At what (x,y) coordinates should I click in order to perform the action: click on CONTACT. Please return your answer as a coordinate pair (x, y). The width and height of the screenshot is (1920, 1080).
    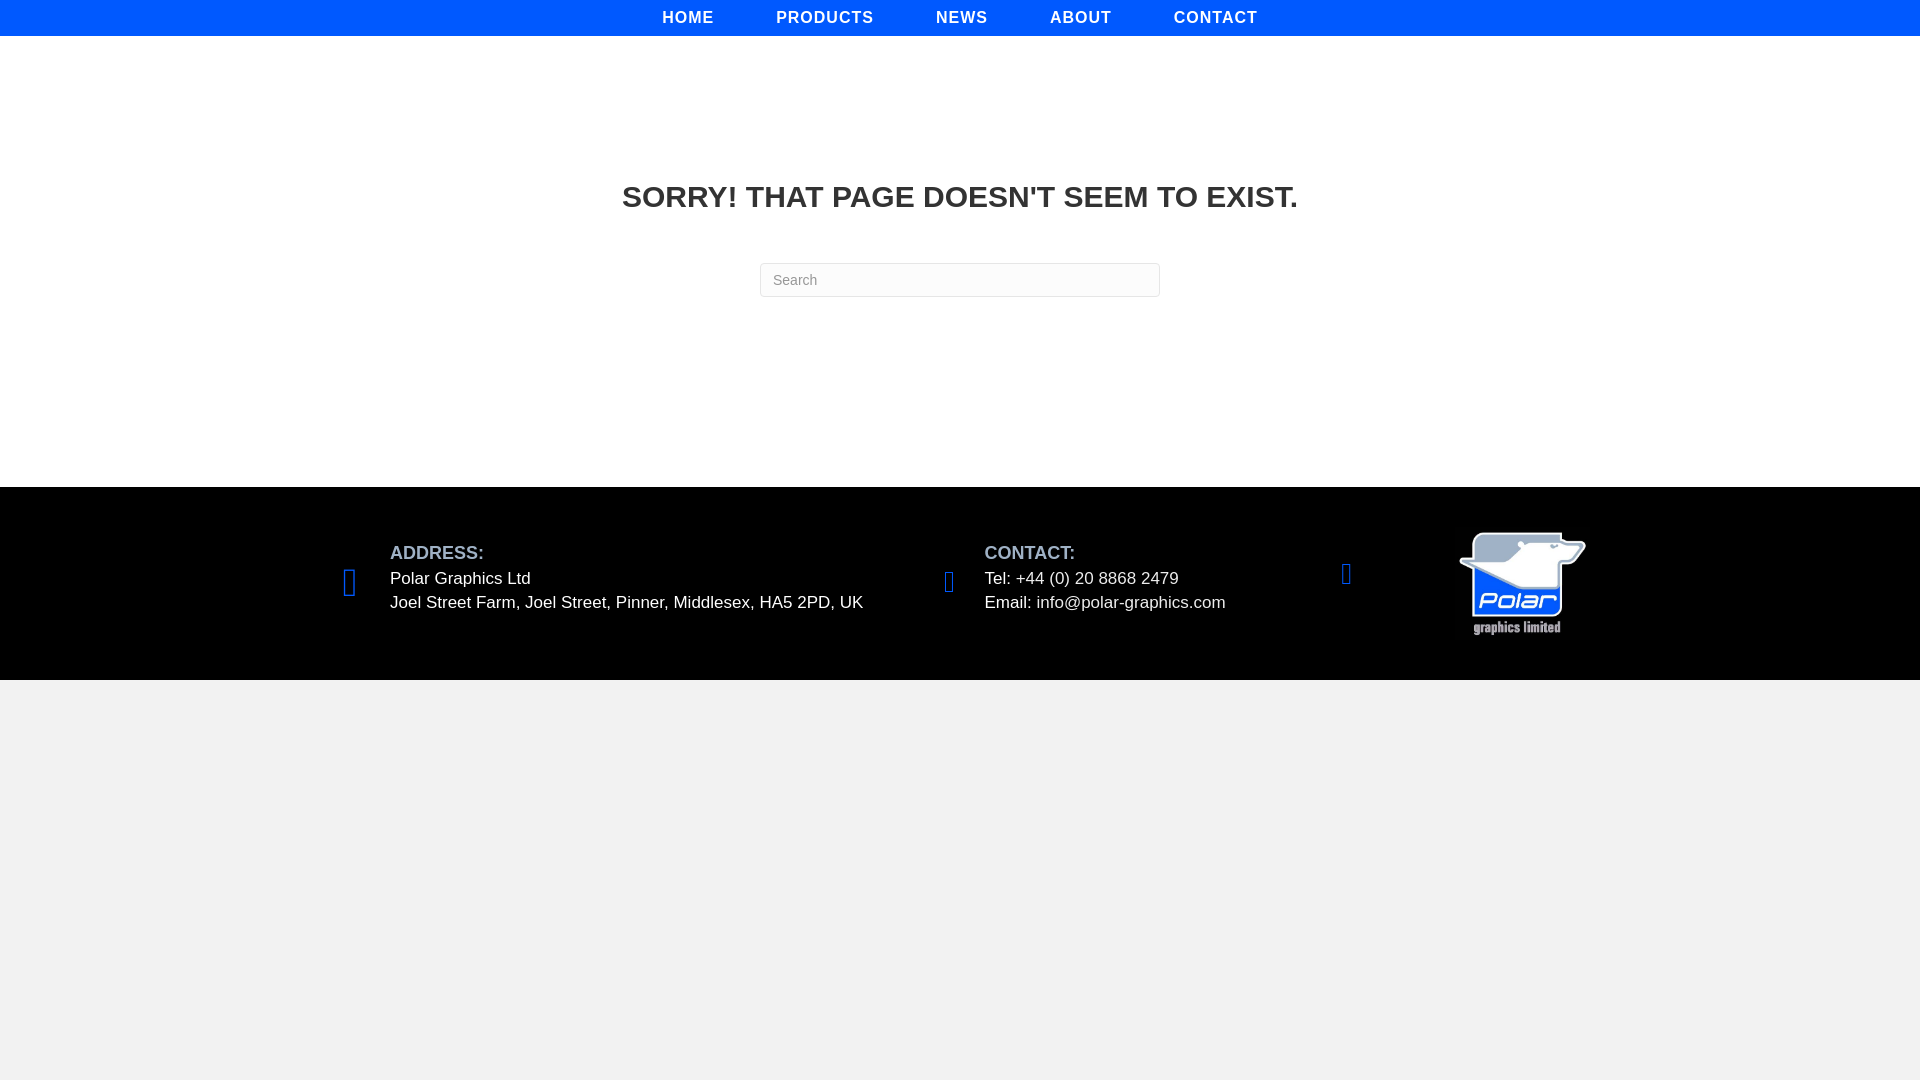
    Looking at the image, I should click on (1216, 18).